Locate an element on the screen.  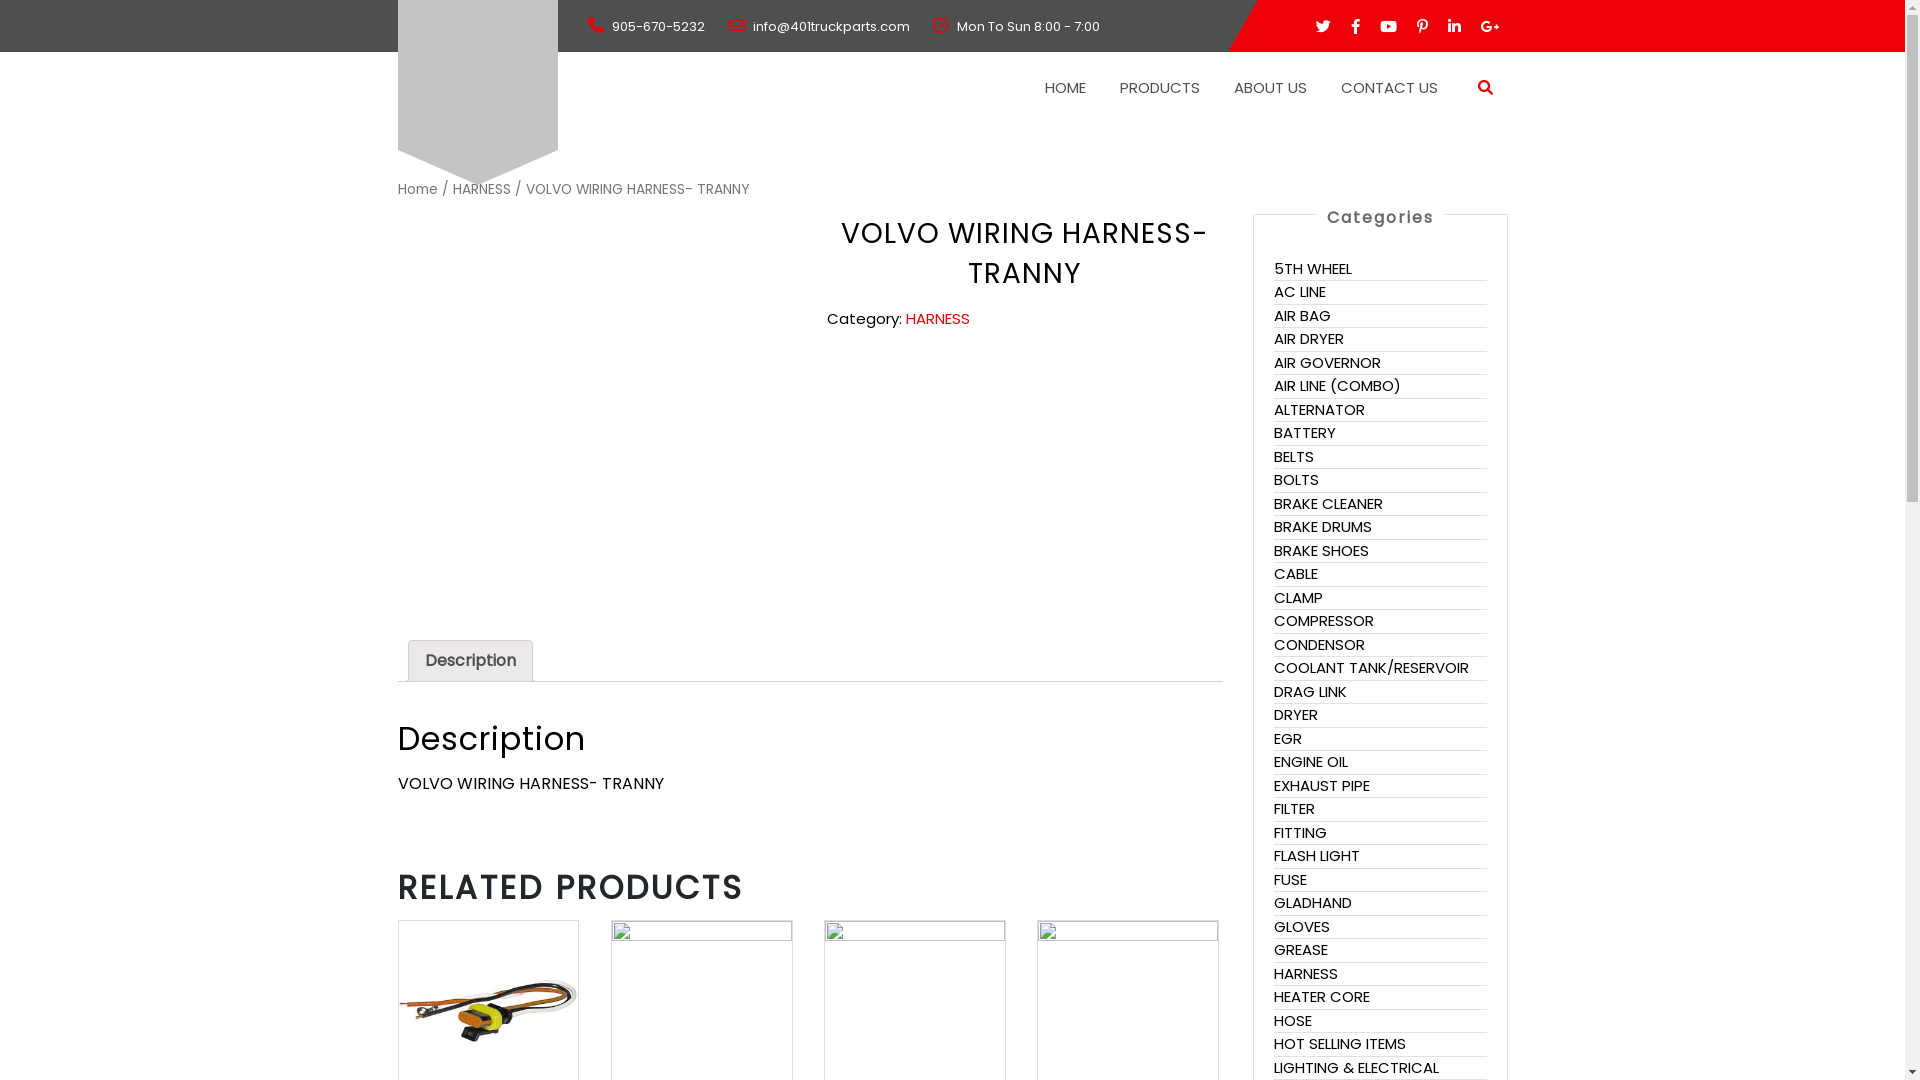
HOME is located at coordinates (1064, 88).